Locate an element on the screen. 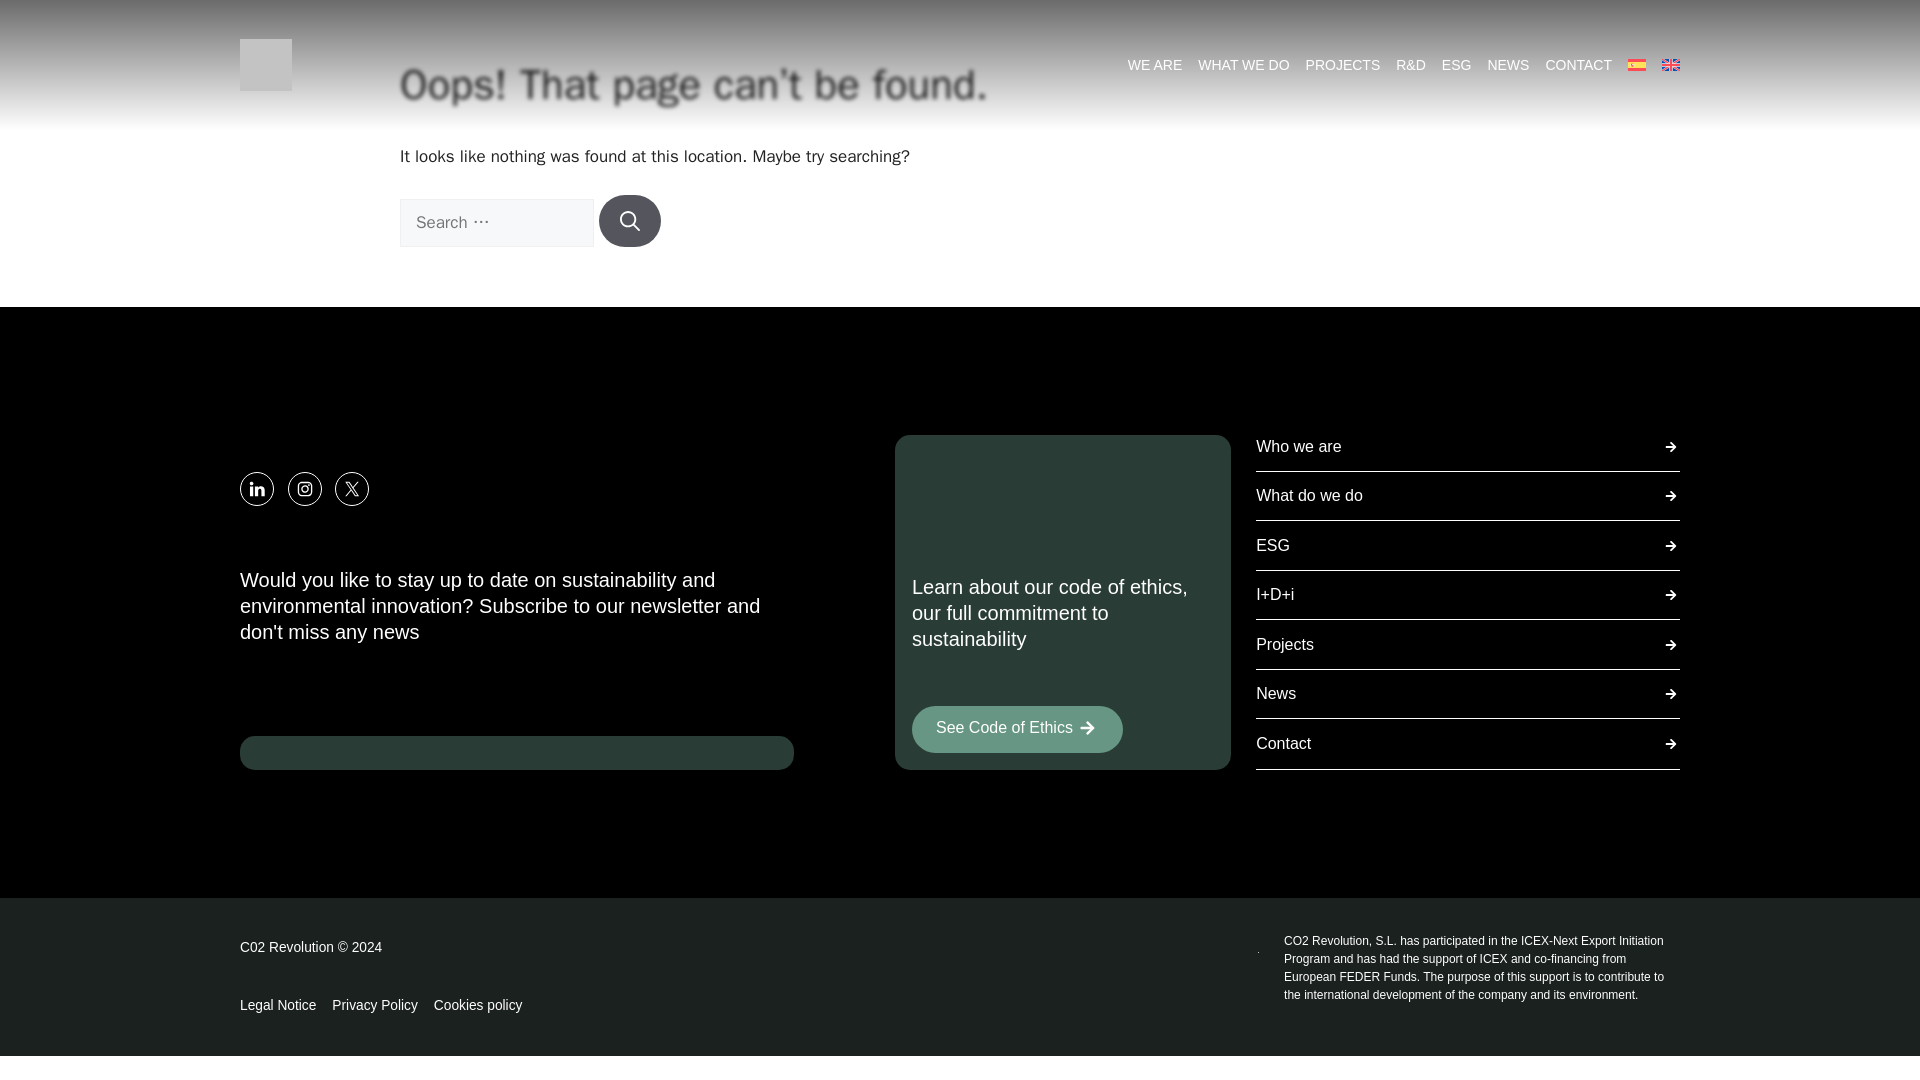  Who we are is located at coordinates (1468, 447).